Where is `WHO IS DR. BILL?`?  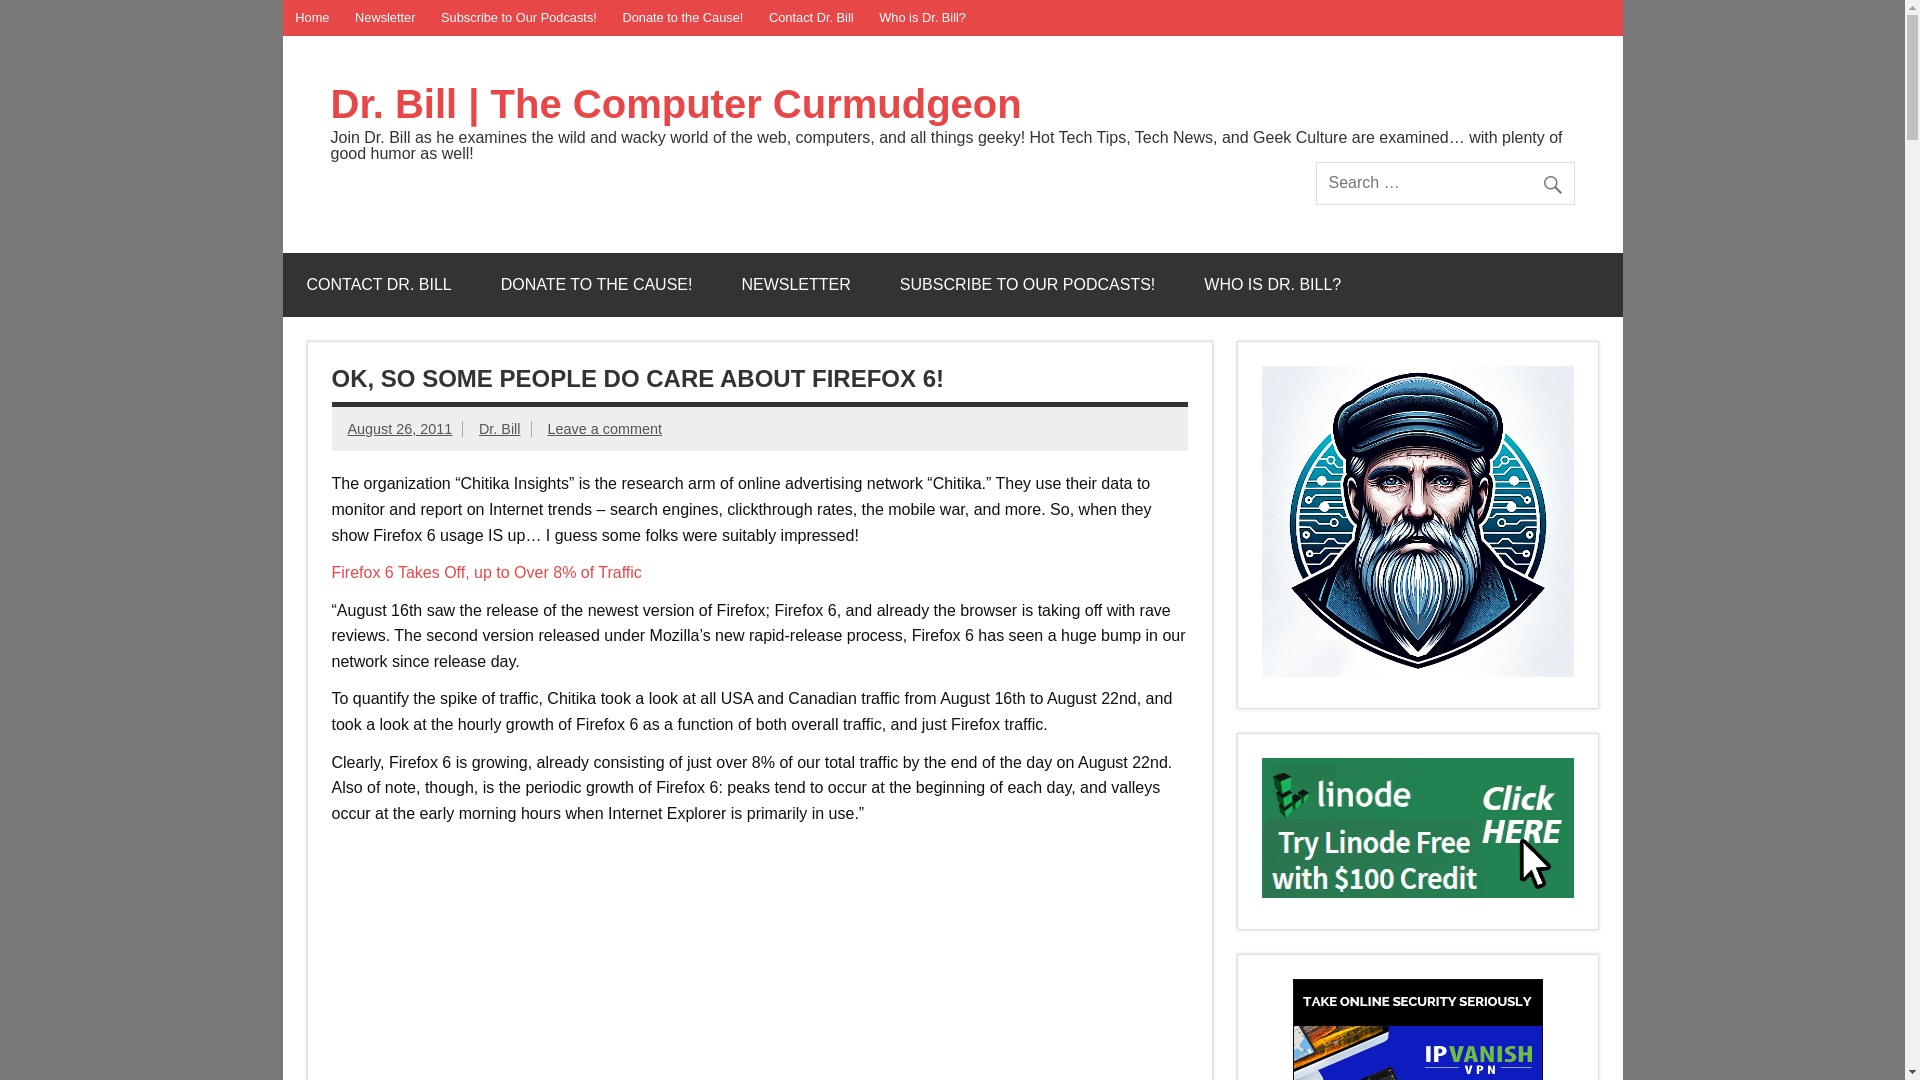 WHO IS DR. BILL? is located at coordinates (1272, 285).